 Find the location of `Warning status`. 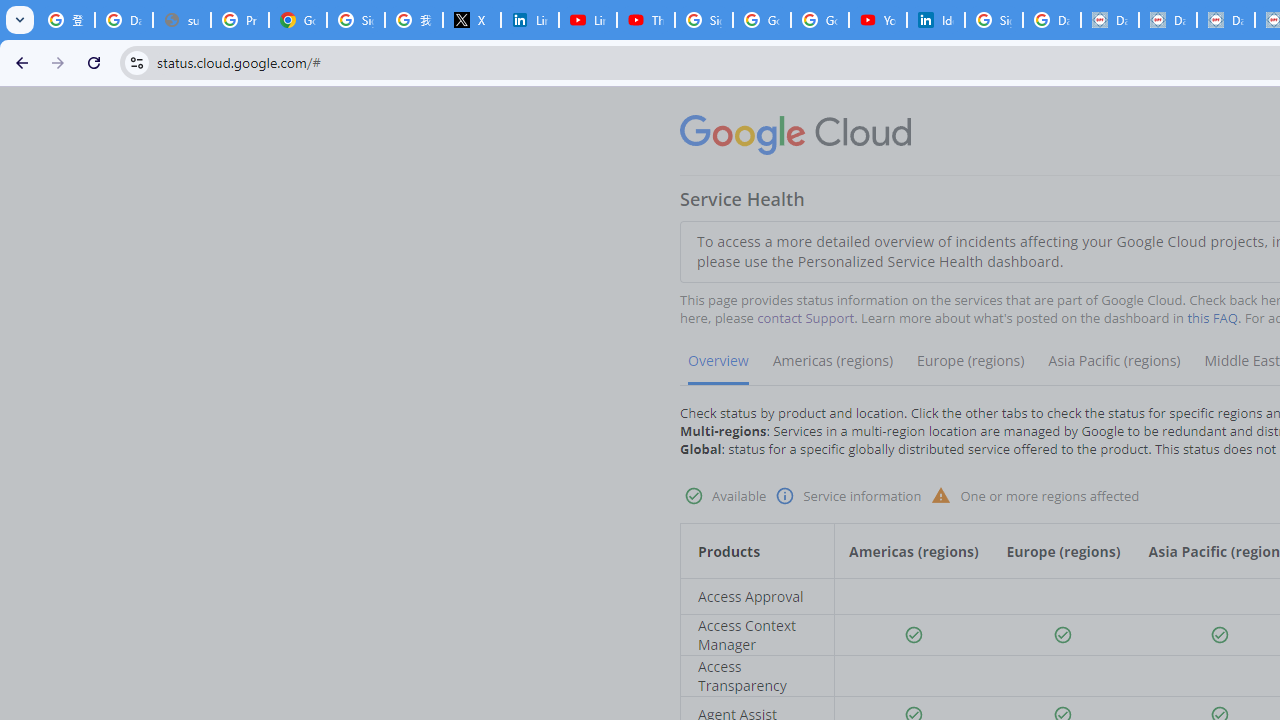

Warning status is located at coordinates (941, 494).